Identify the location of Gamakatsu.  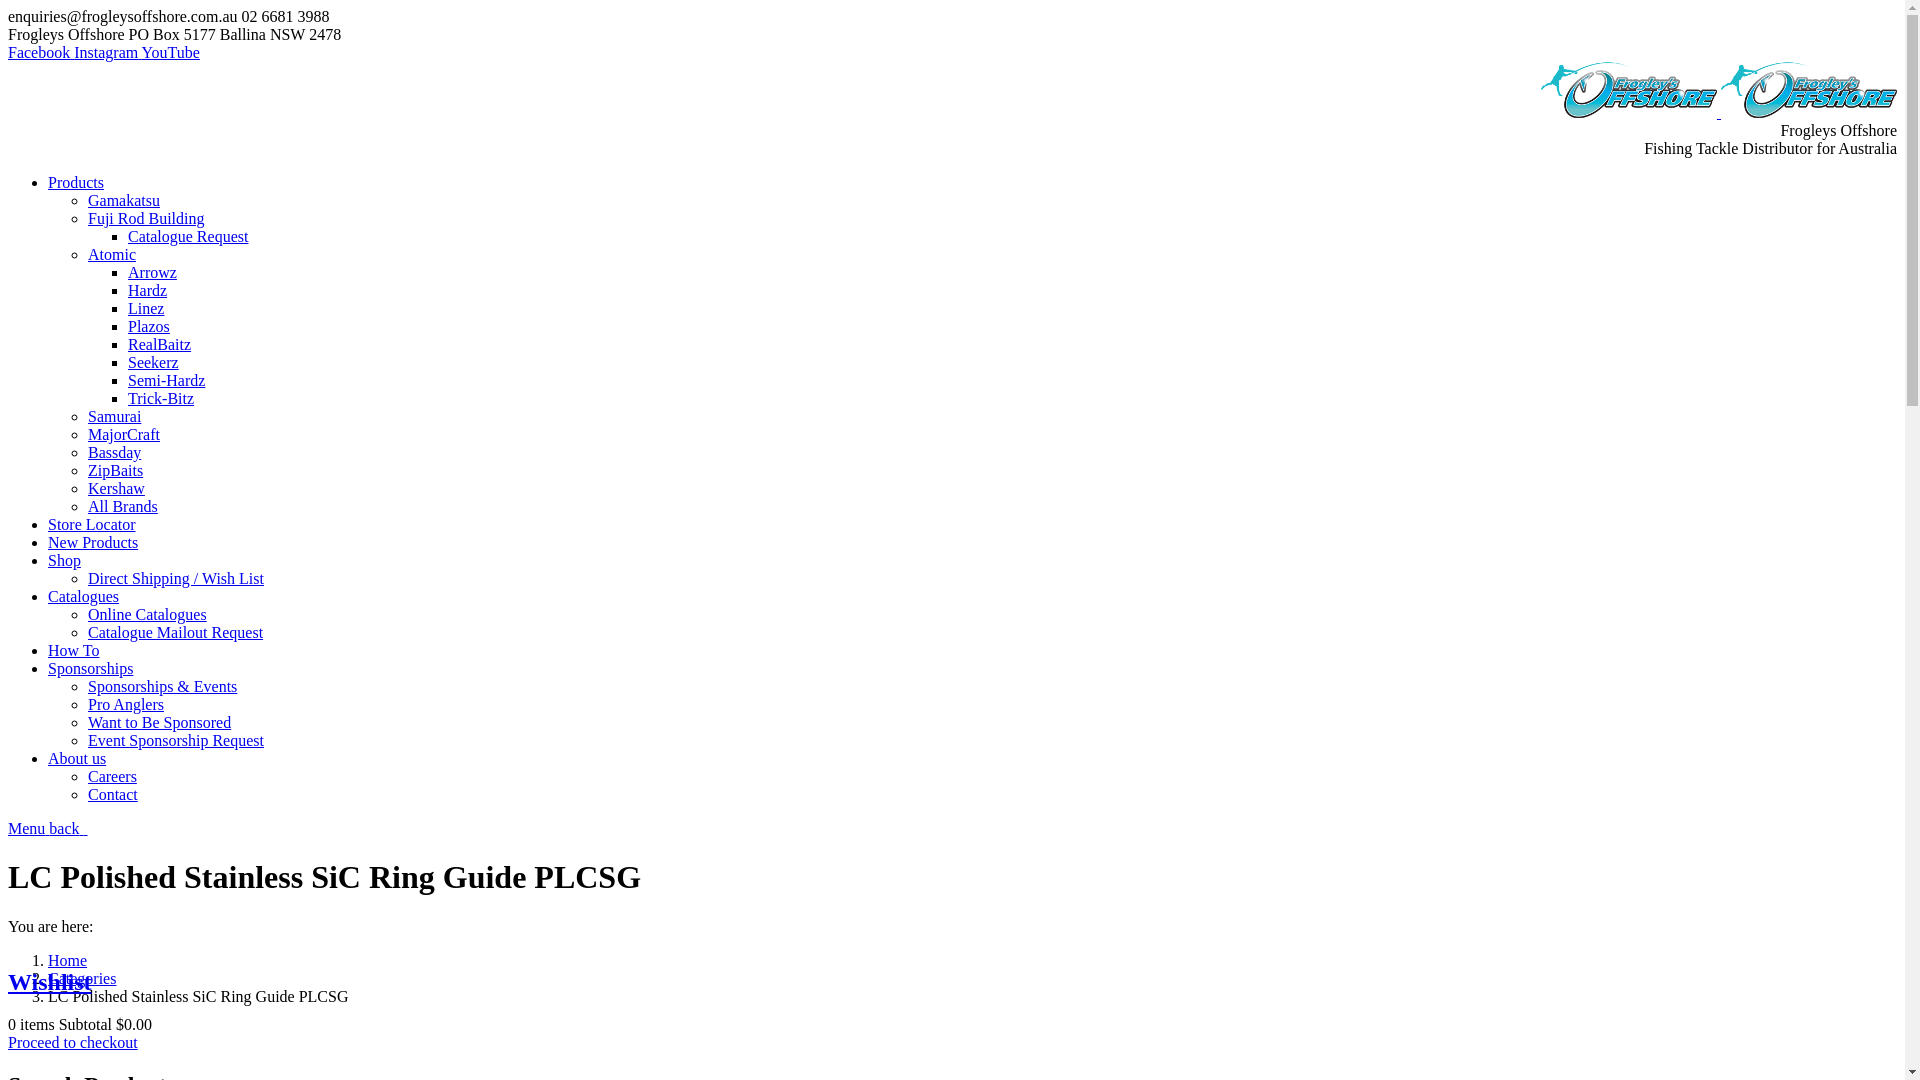
(124, 200).